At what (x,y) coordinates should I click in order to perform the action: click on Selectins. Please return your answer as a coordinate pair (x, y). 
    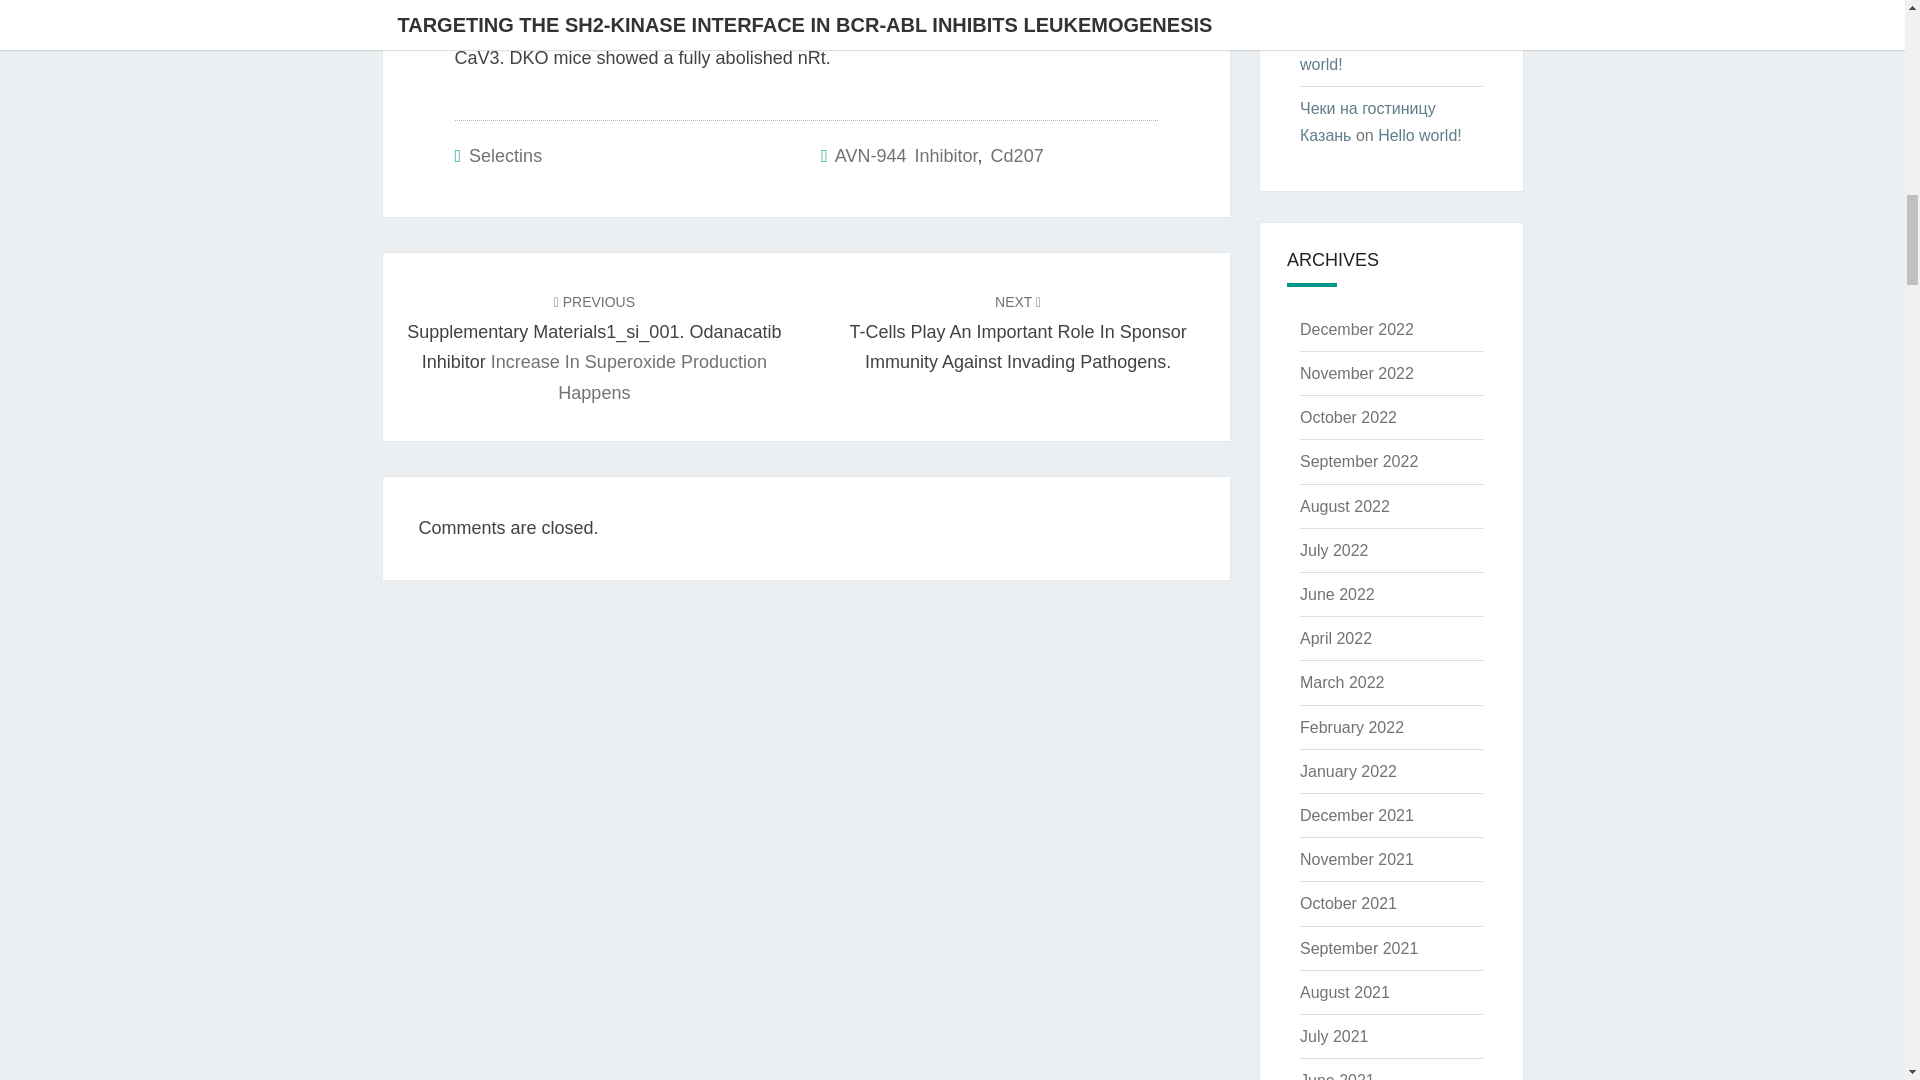
    Looking at the image, I should click on (504, 156).